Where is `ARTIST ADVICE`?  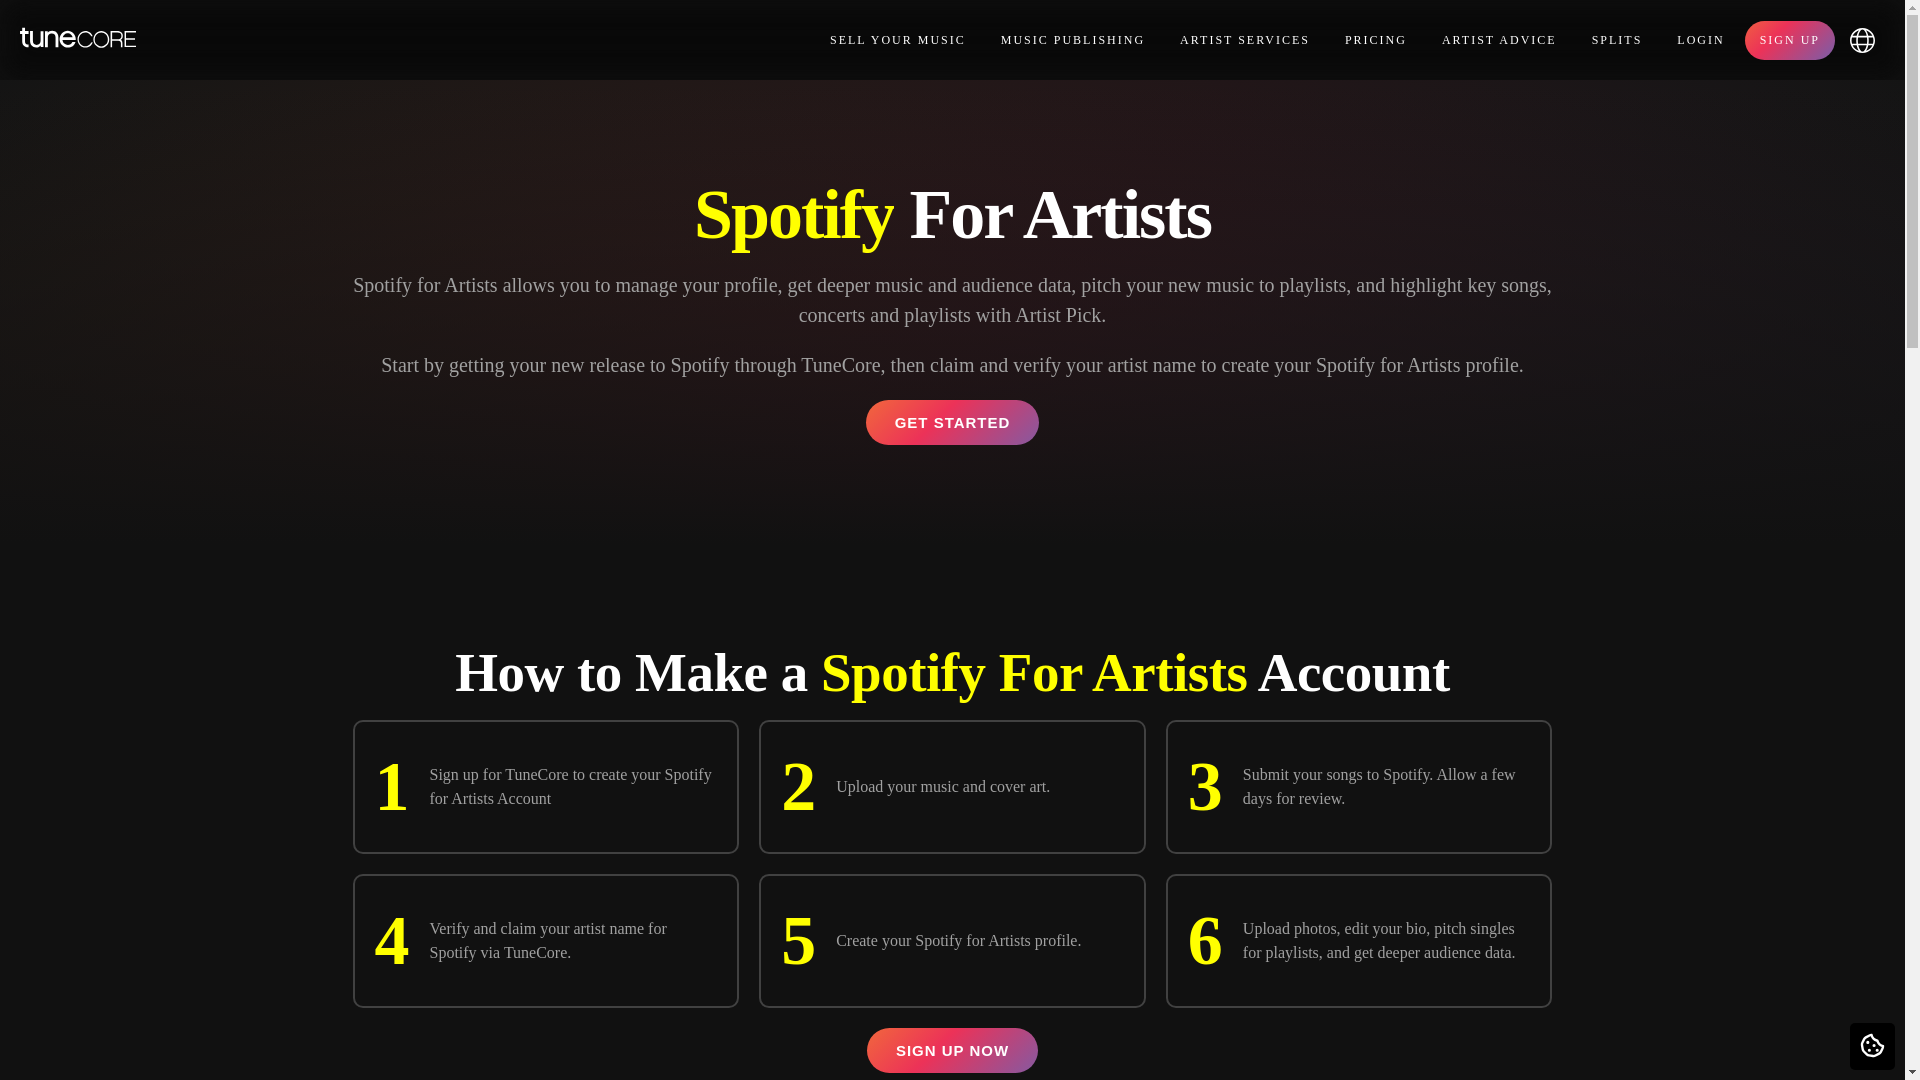
ARTIST ADVICE is located at coordinates (1499, 40).